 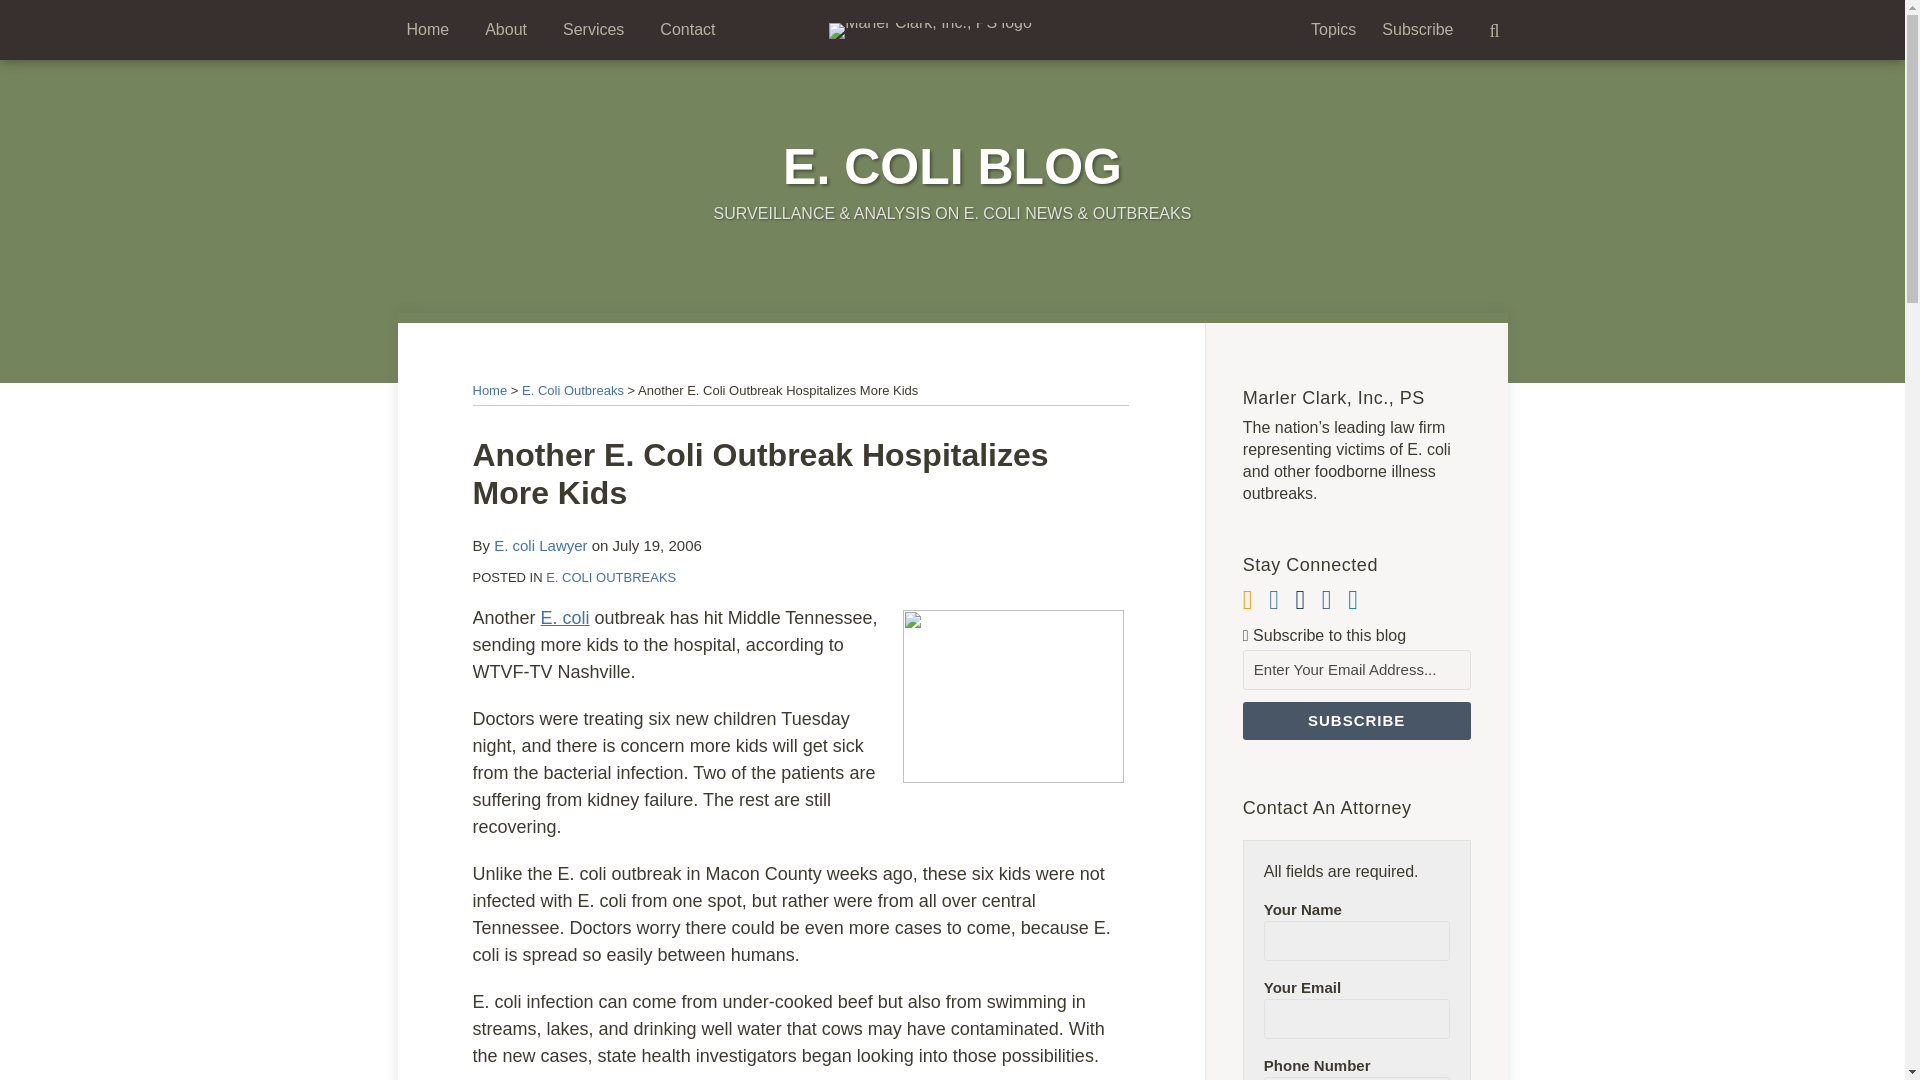 I want to click on E. COLI BLOG, so click(x=952, y=167).